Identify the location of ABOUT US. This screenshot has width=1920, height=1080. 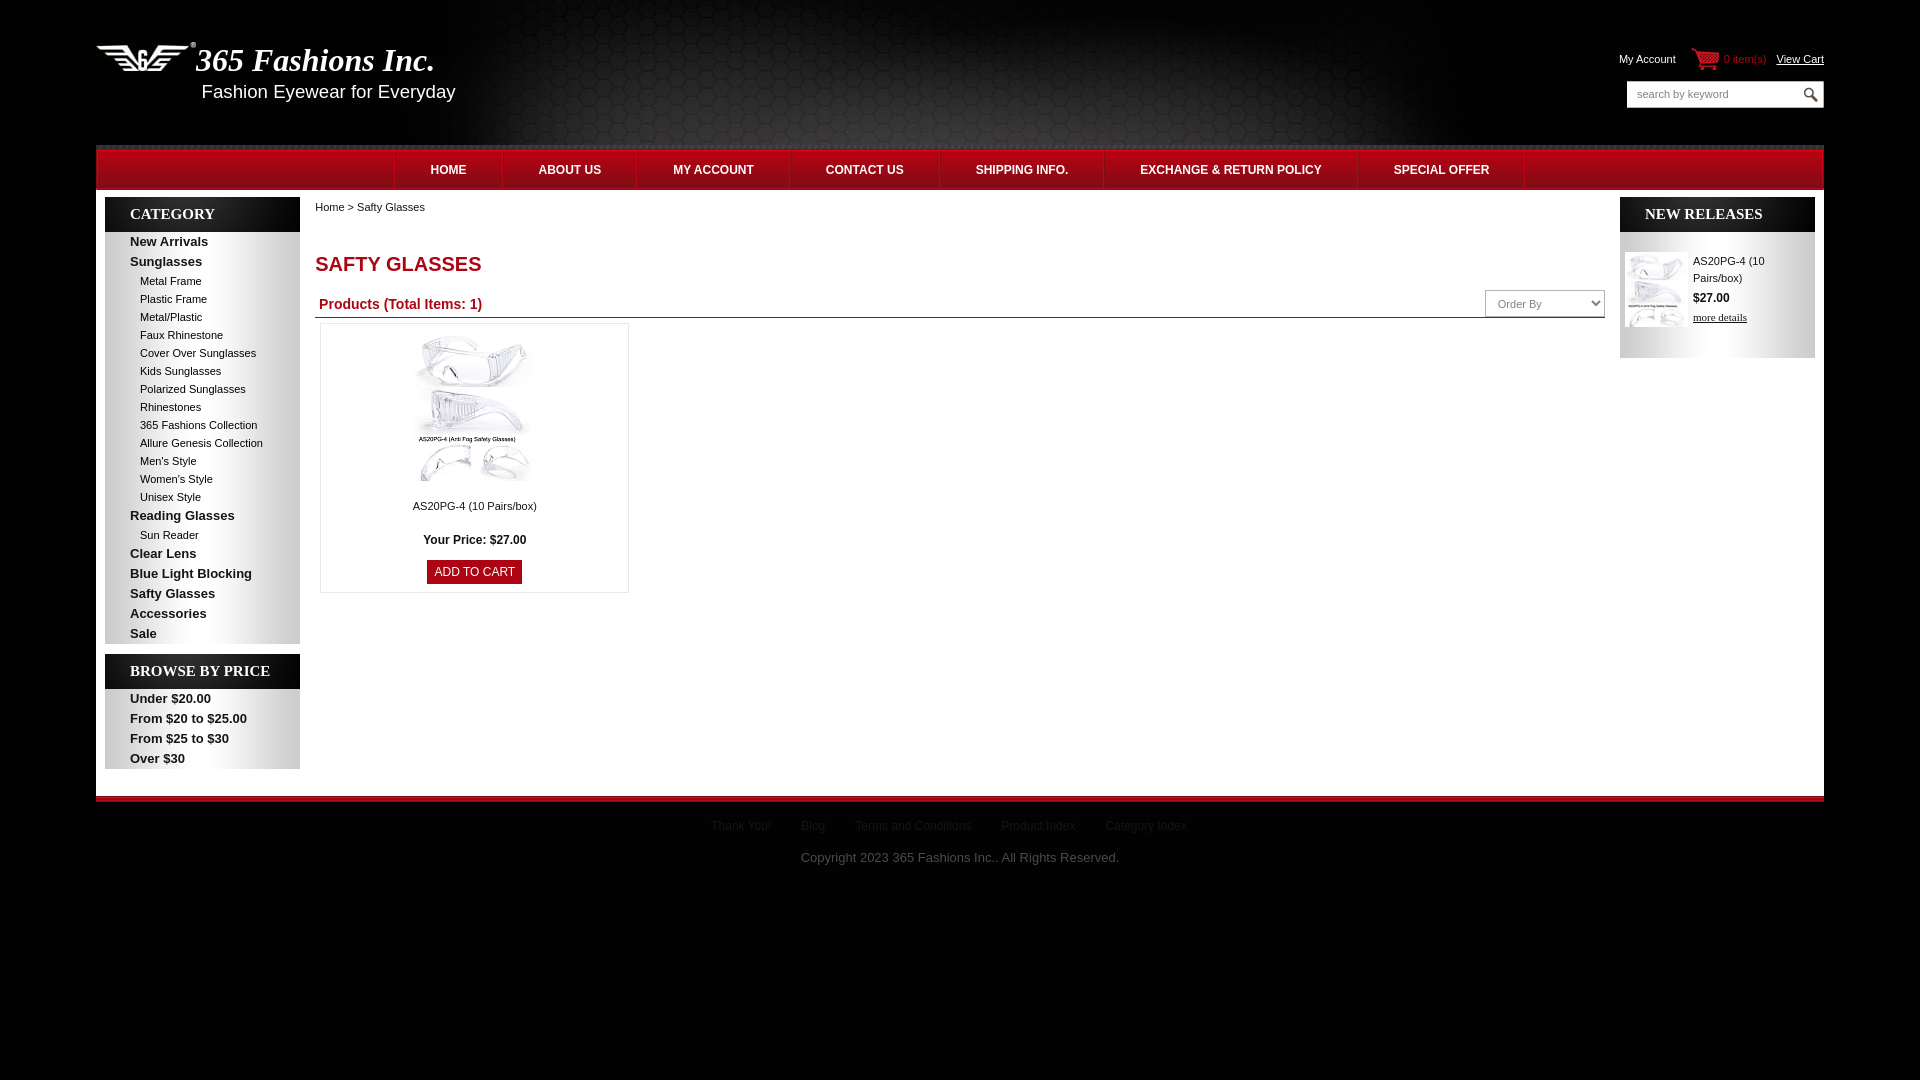
(570, 169).